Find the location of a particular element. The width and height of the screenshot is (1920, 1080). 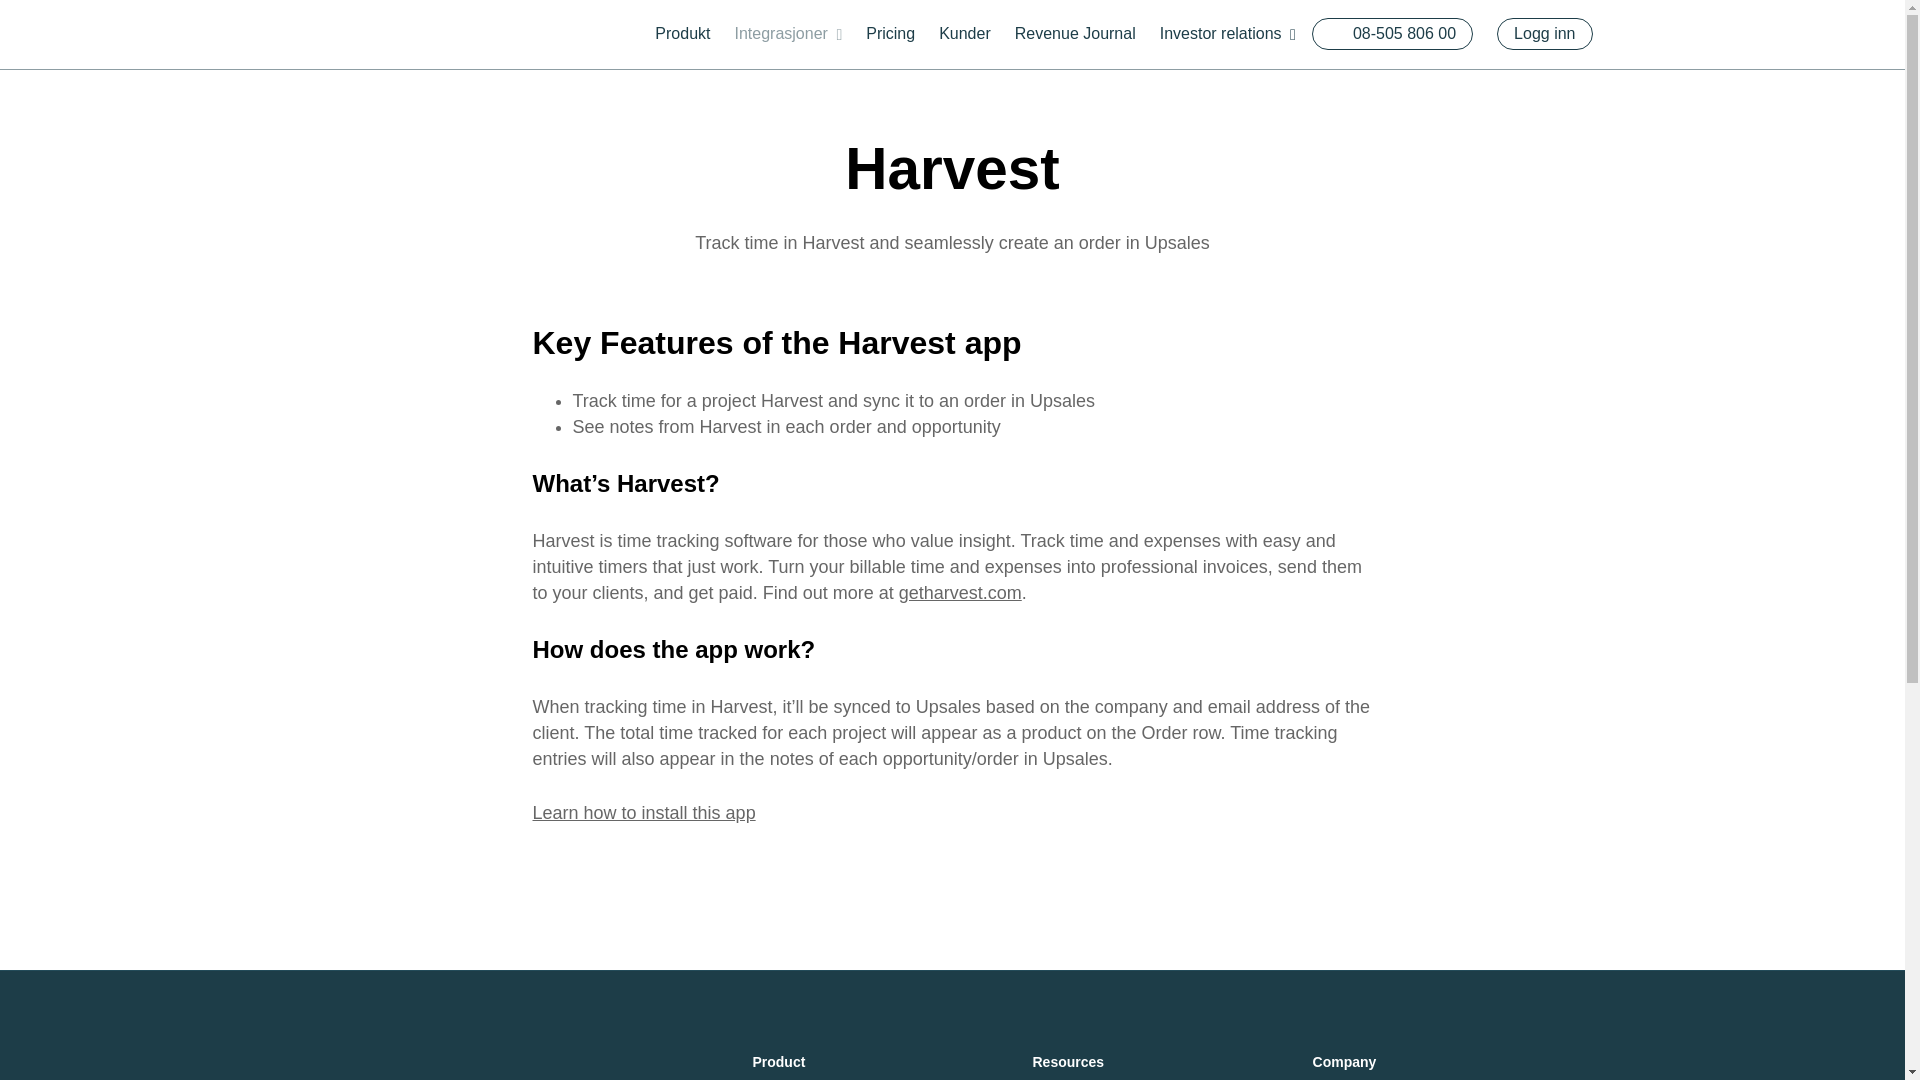

getharvest.com is located at coordinates (960, 592).